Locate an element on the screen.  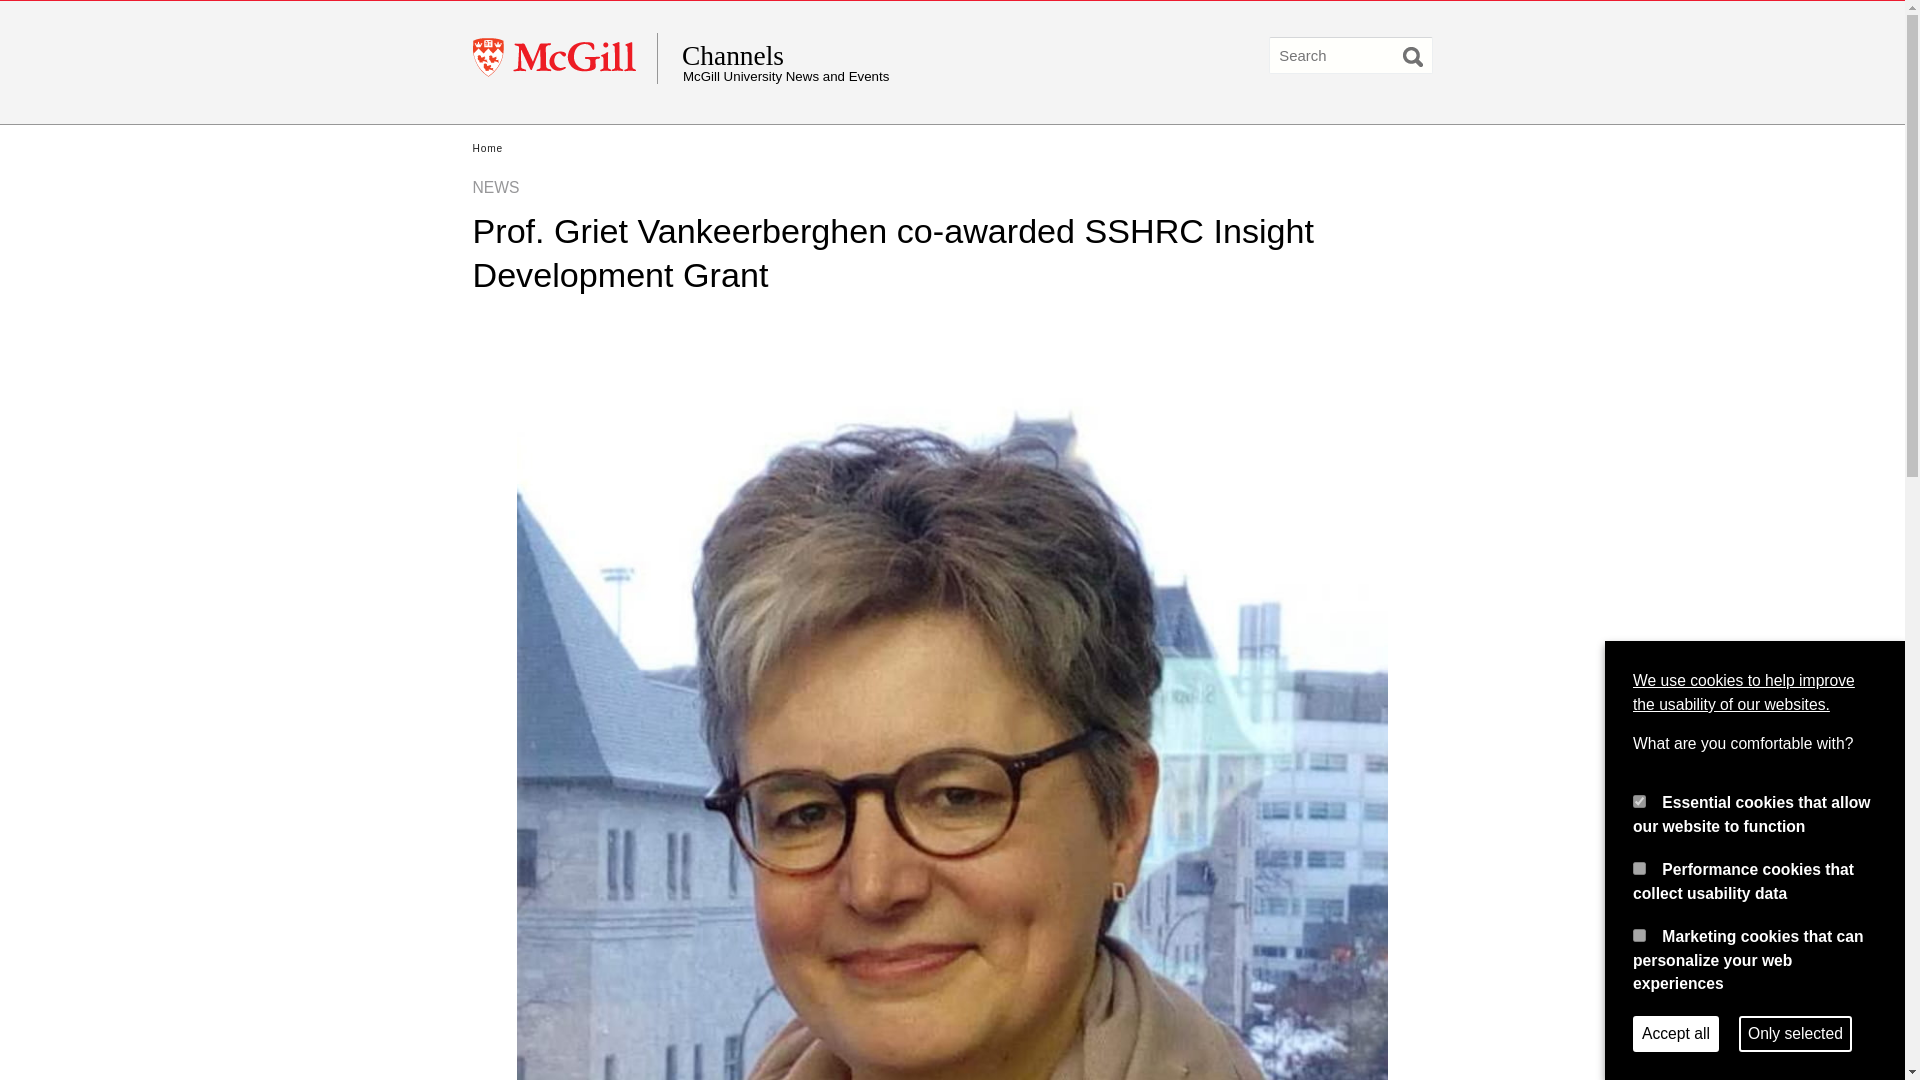
Home is located at coordinates (486, 148).